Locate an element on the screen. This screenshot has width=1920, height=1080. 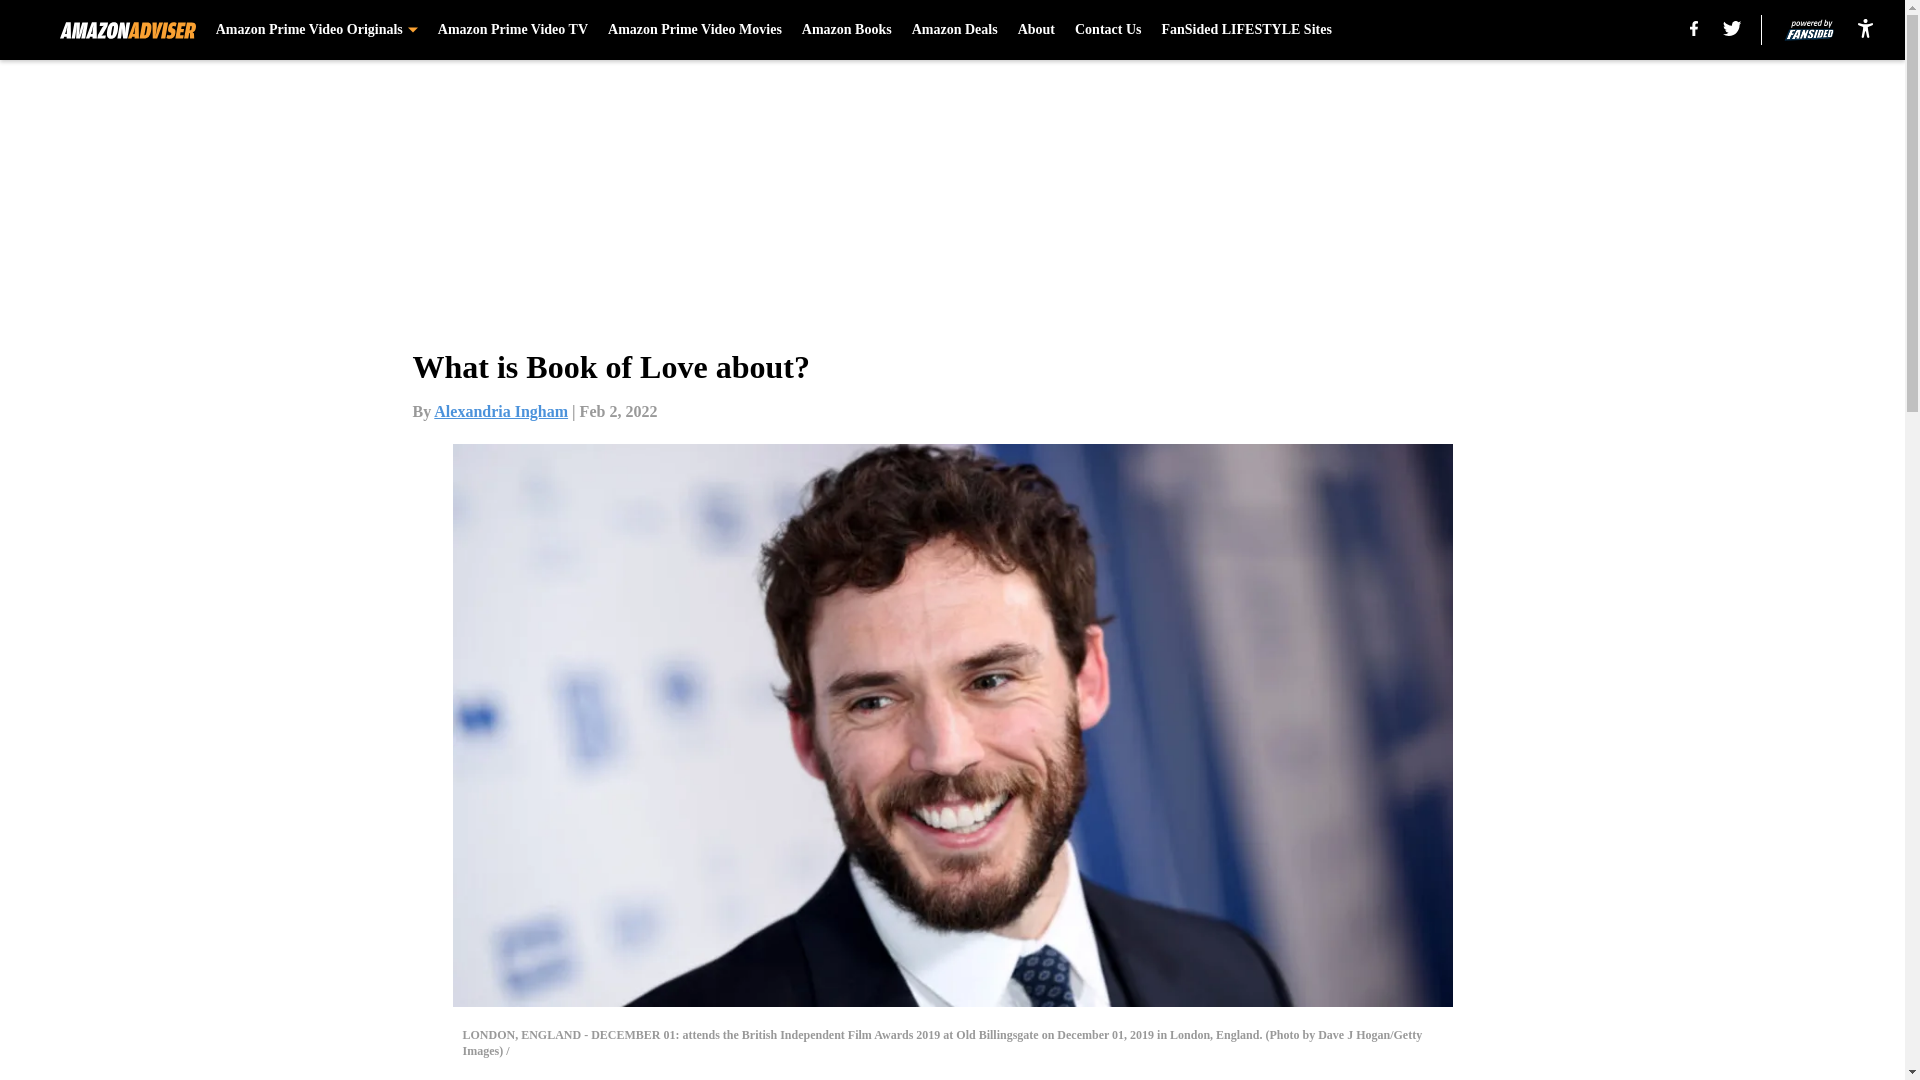
About is located at coordinates (1036, 30).